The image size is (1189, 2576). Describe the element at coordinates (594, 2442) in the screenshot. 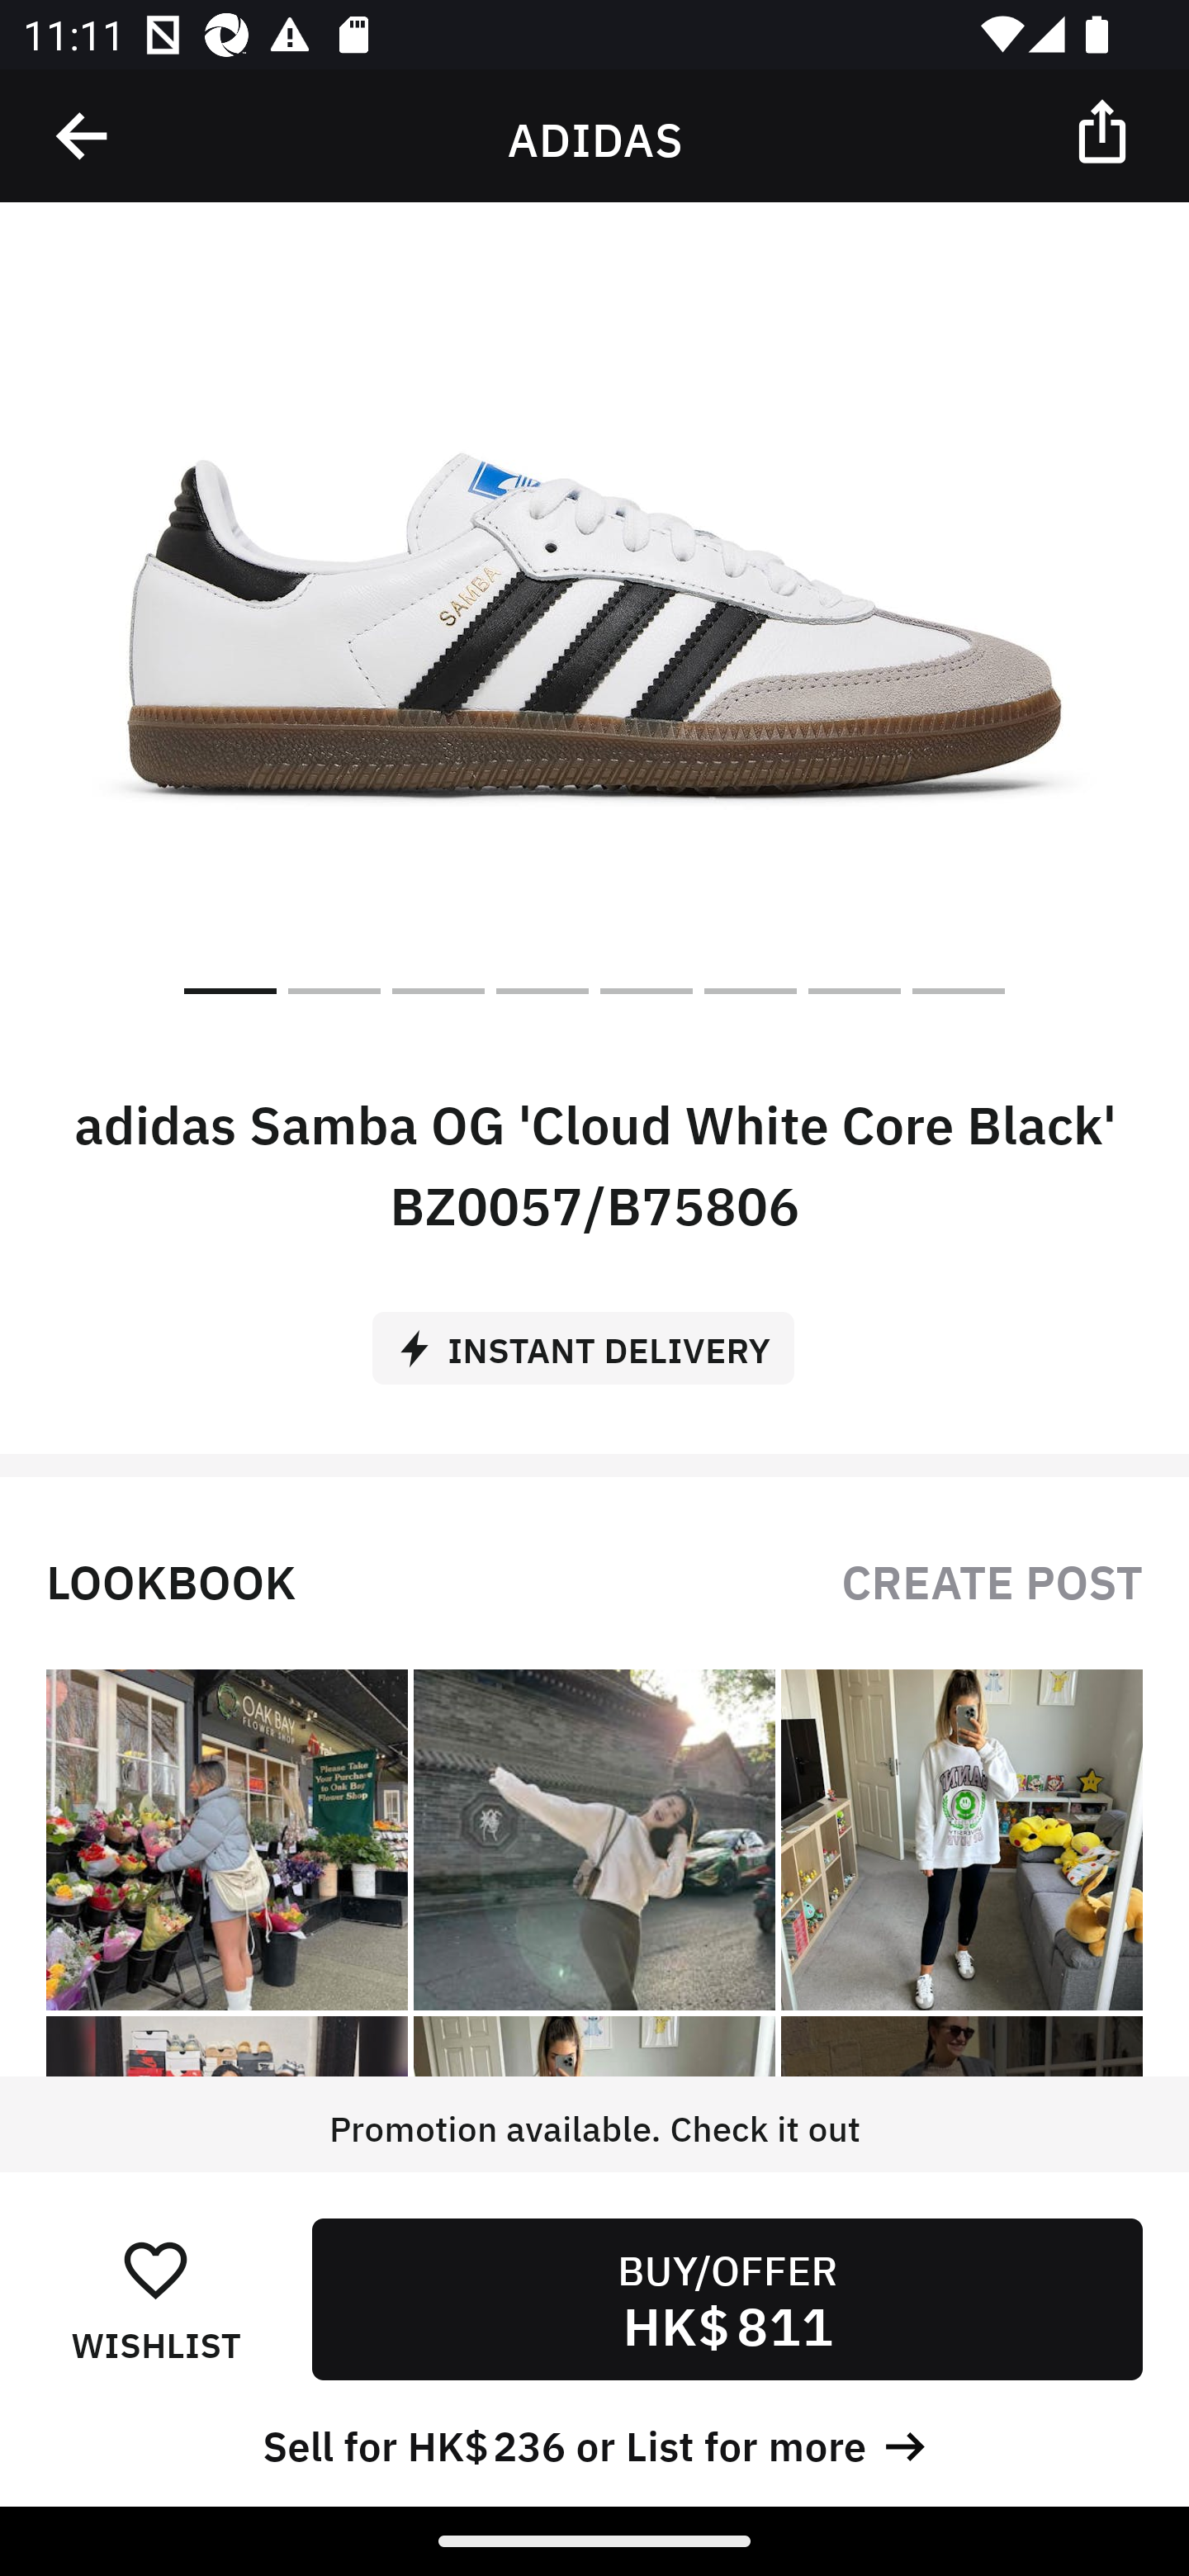

I see `Sell for HK$ 236 or List for more` at that location.